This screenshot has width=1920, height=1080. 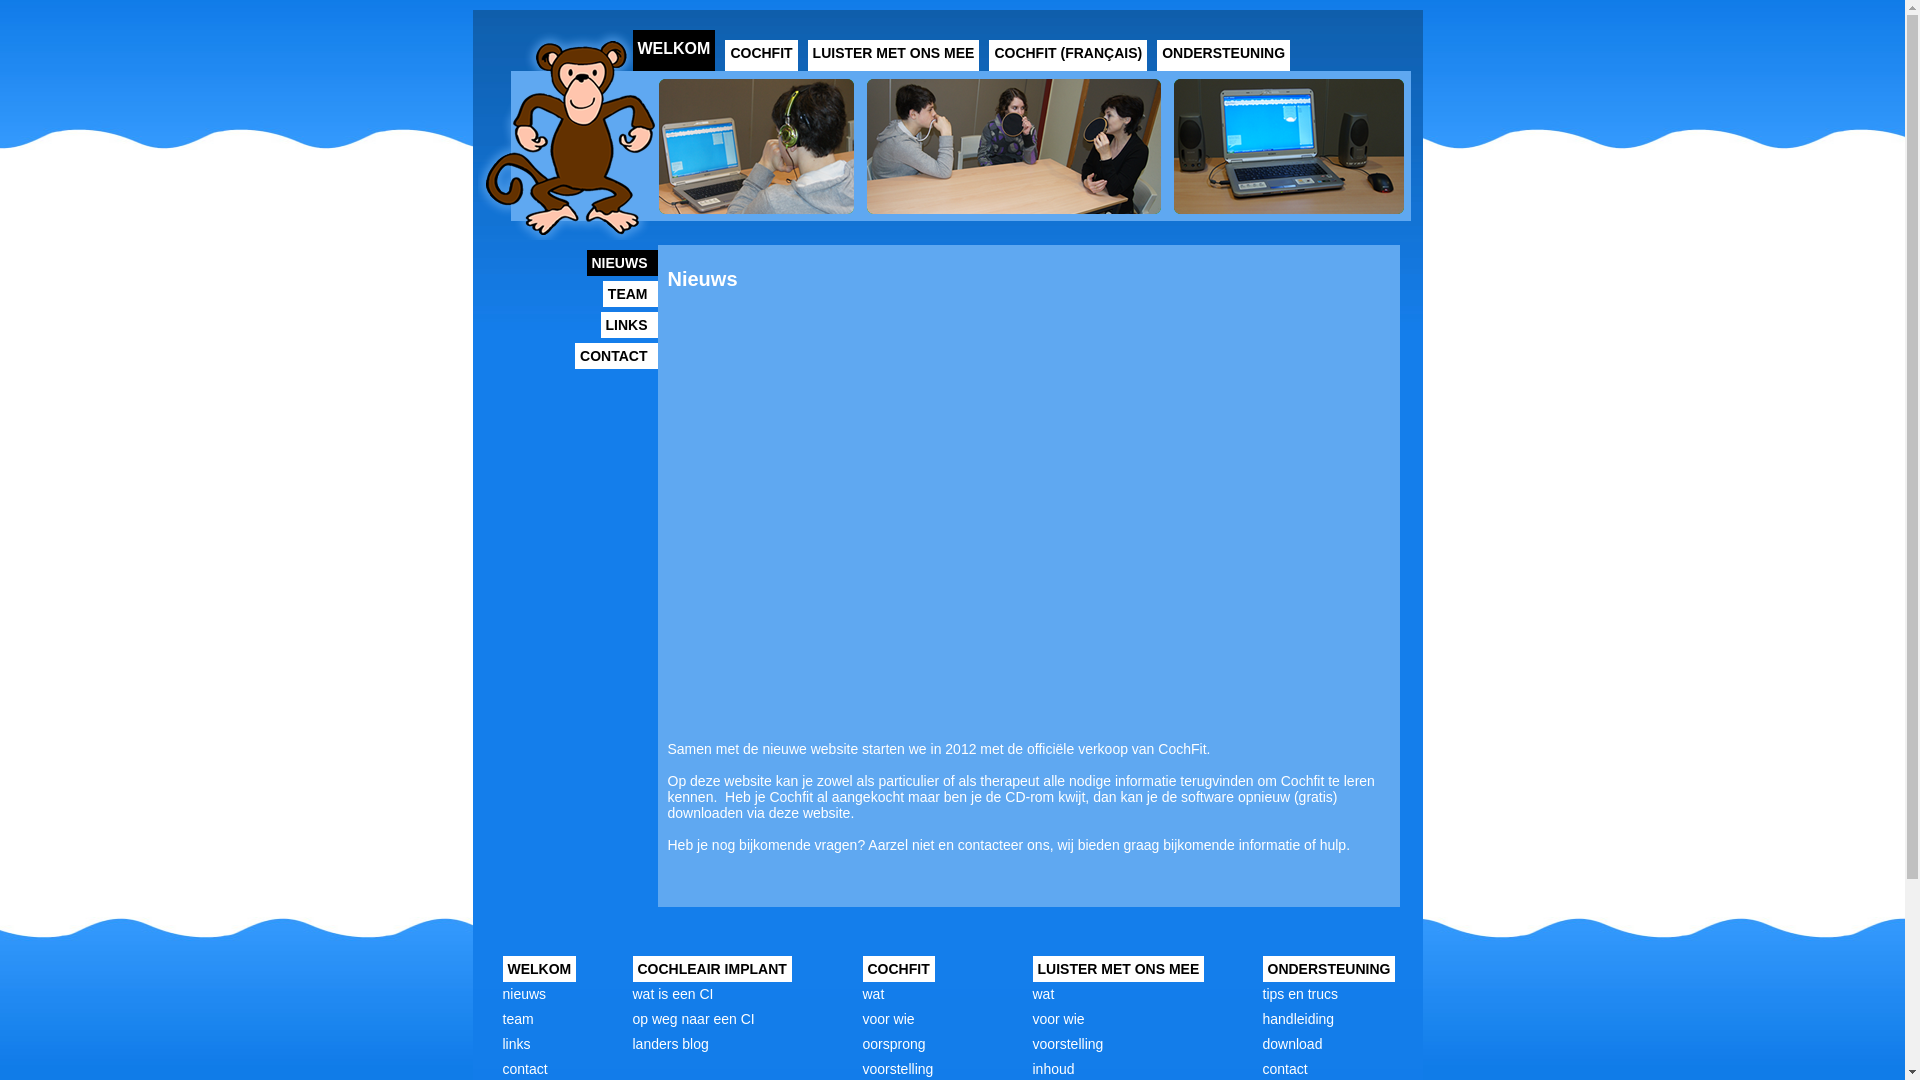 What do you see at coordinates (672, 994) in the screenshot?
I see `wat is een CI` at bounding box center [672, 994].